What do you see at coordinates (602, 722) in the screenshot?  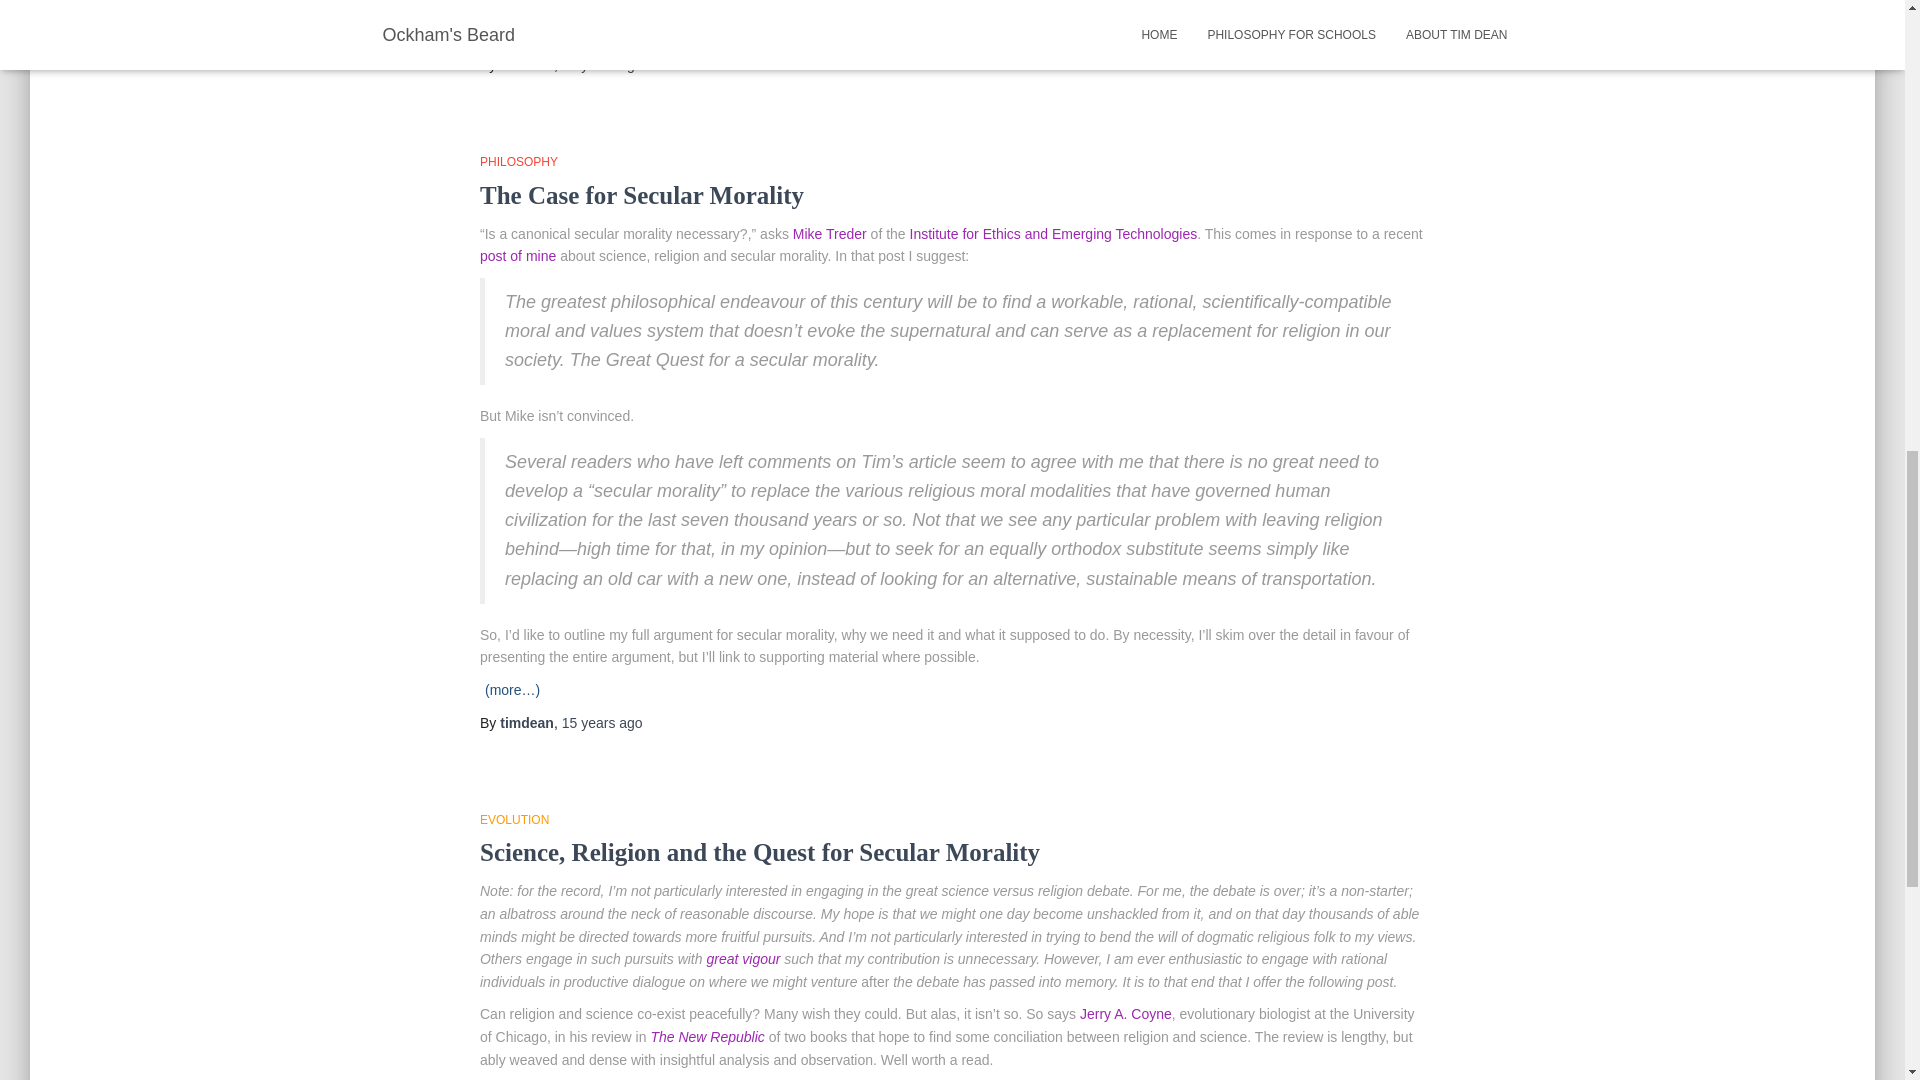 I see `15 years ago` at bounding box center [602, 722].